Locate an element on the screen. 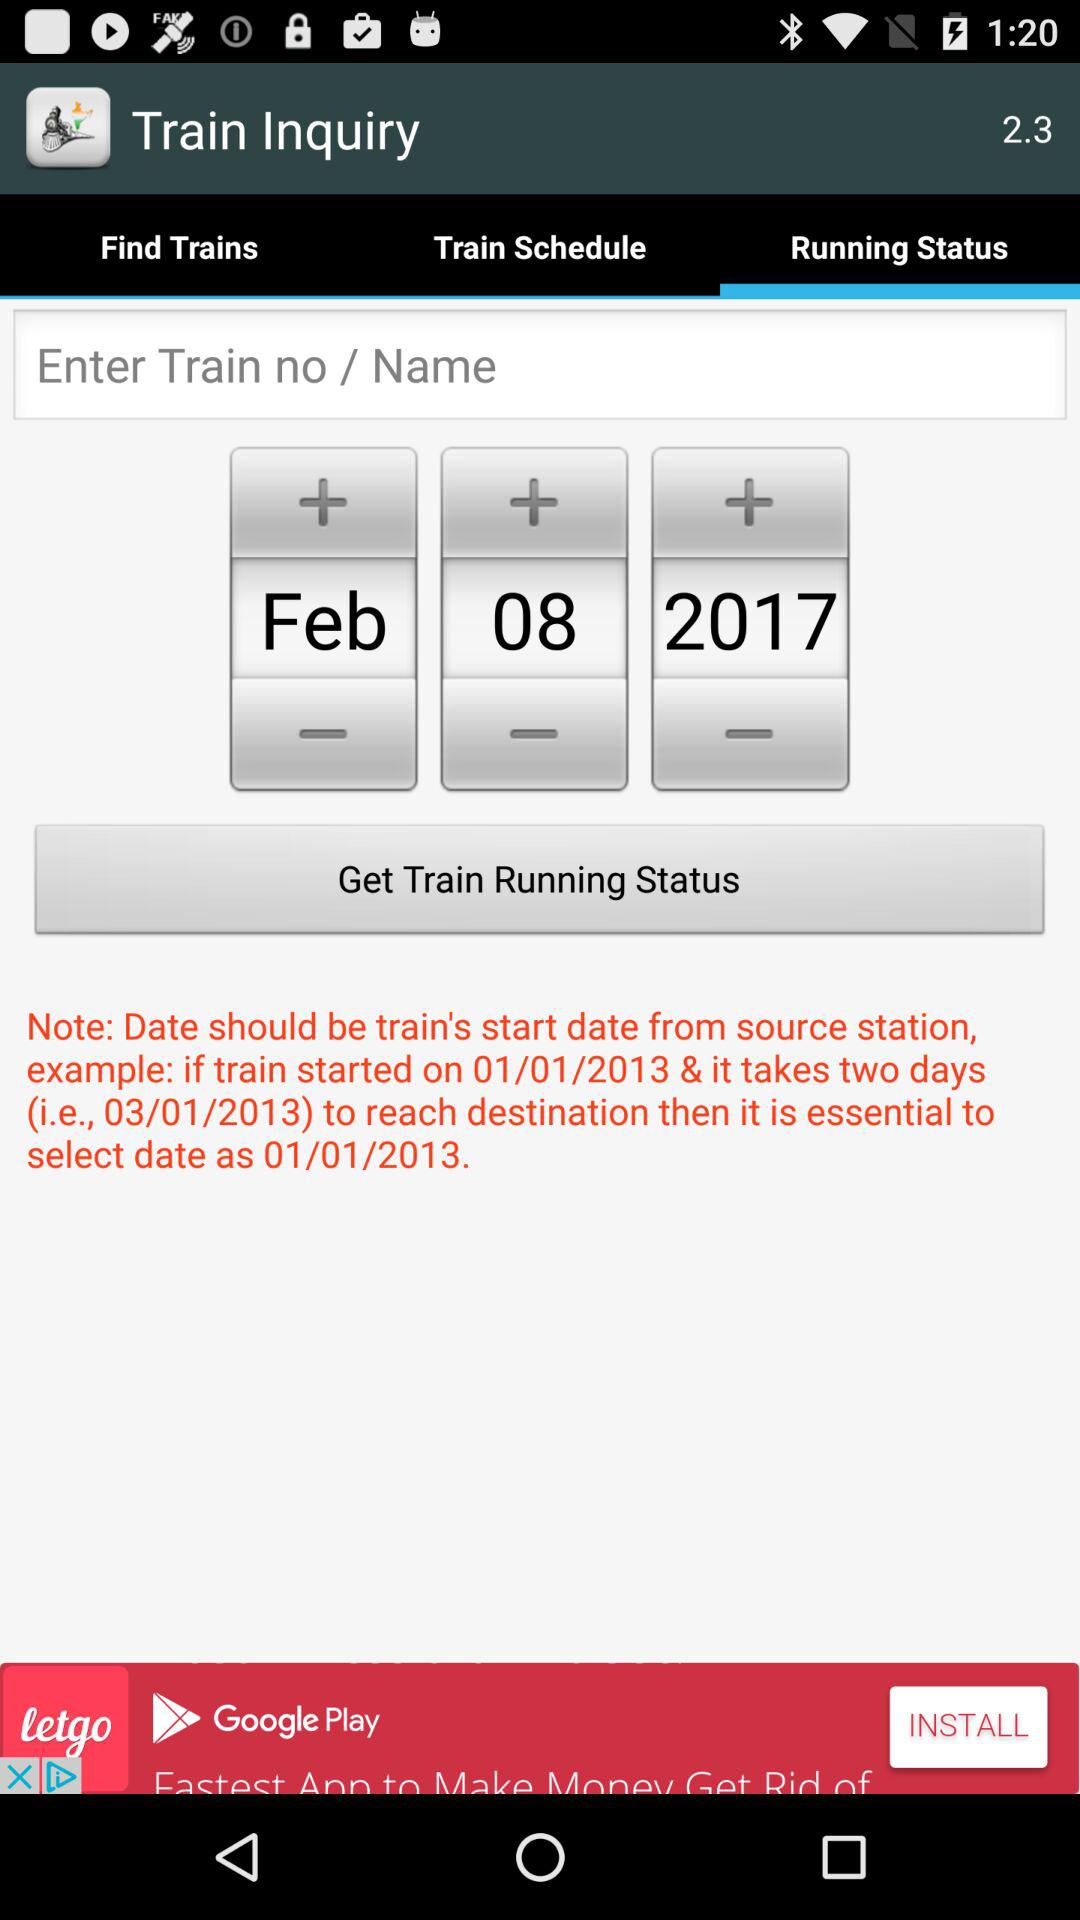 This screenshot has height=1920, width=1080. click on button get train running status is located at coordinates (540, 884).